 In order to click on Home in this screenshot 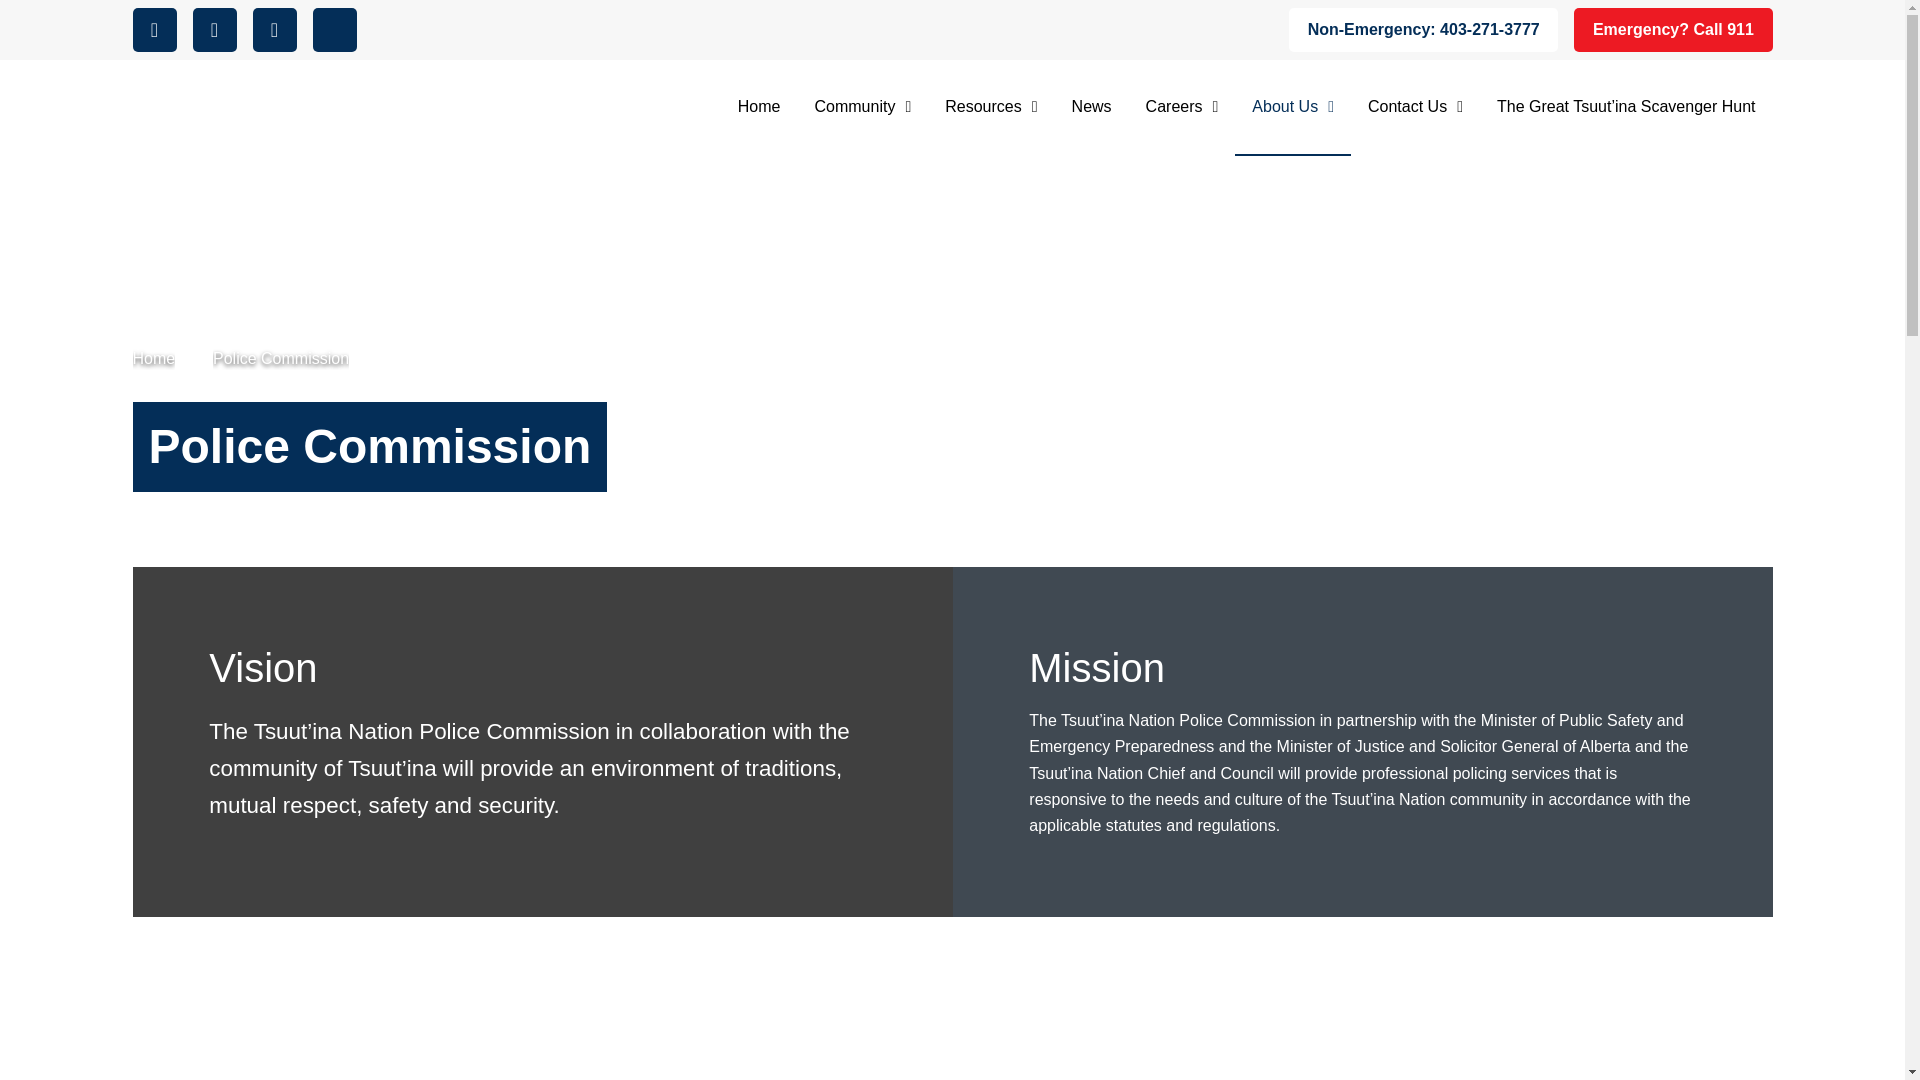, I will do `click(153, 358)`.